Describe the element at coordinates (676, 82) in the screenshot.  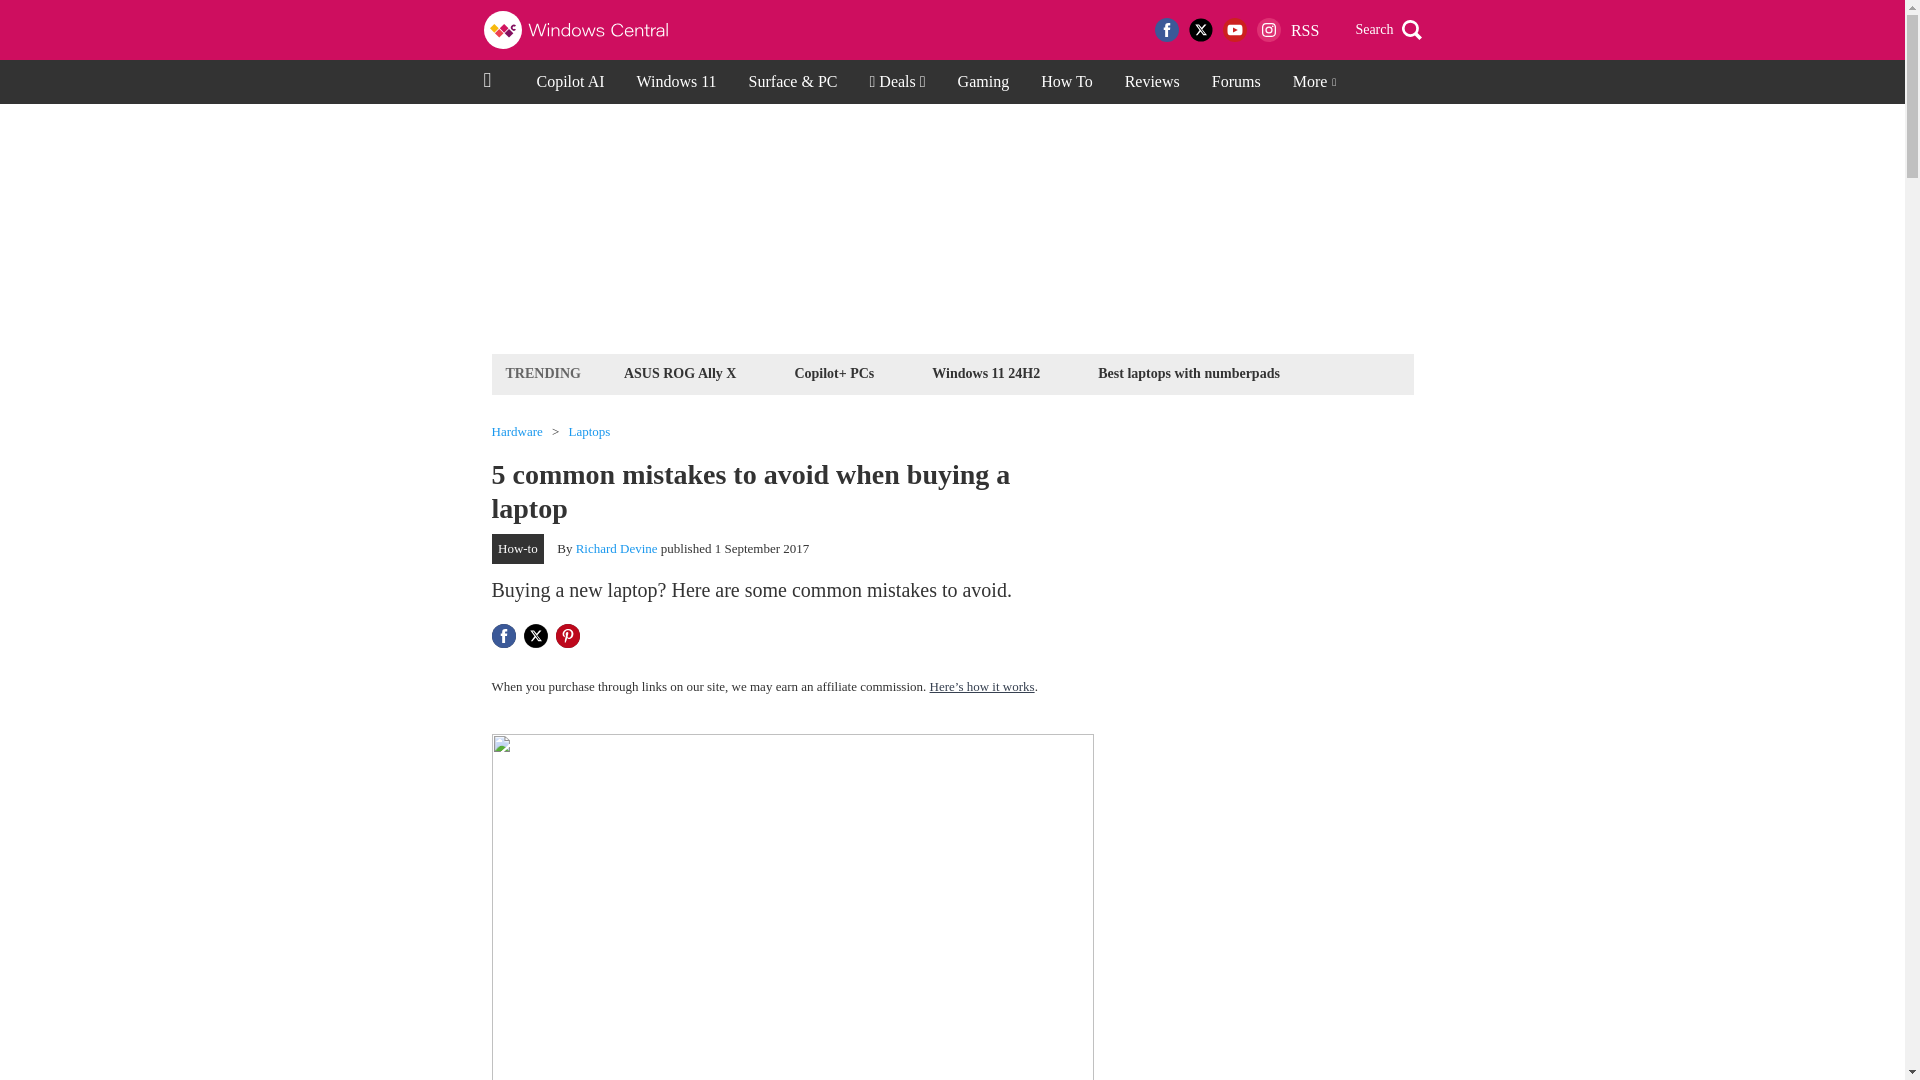
I see `Windows 11` at that location.